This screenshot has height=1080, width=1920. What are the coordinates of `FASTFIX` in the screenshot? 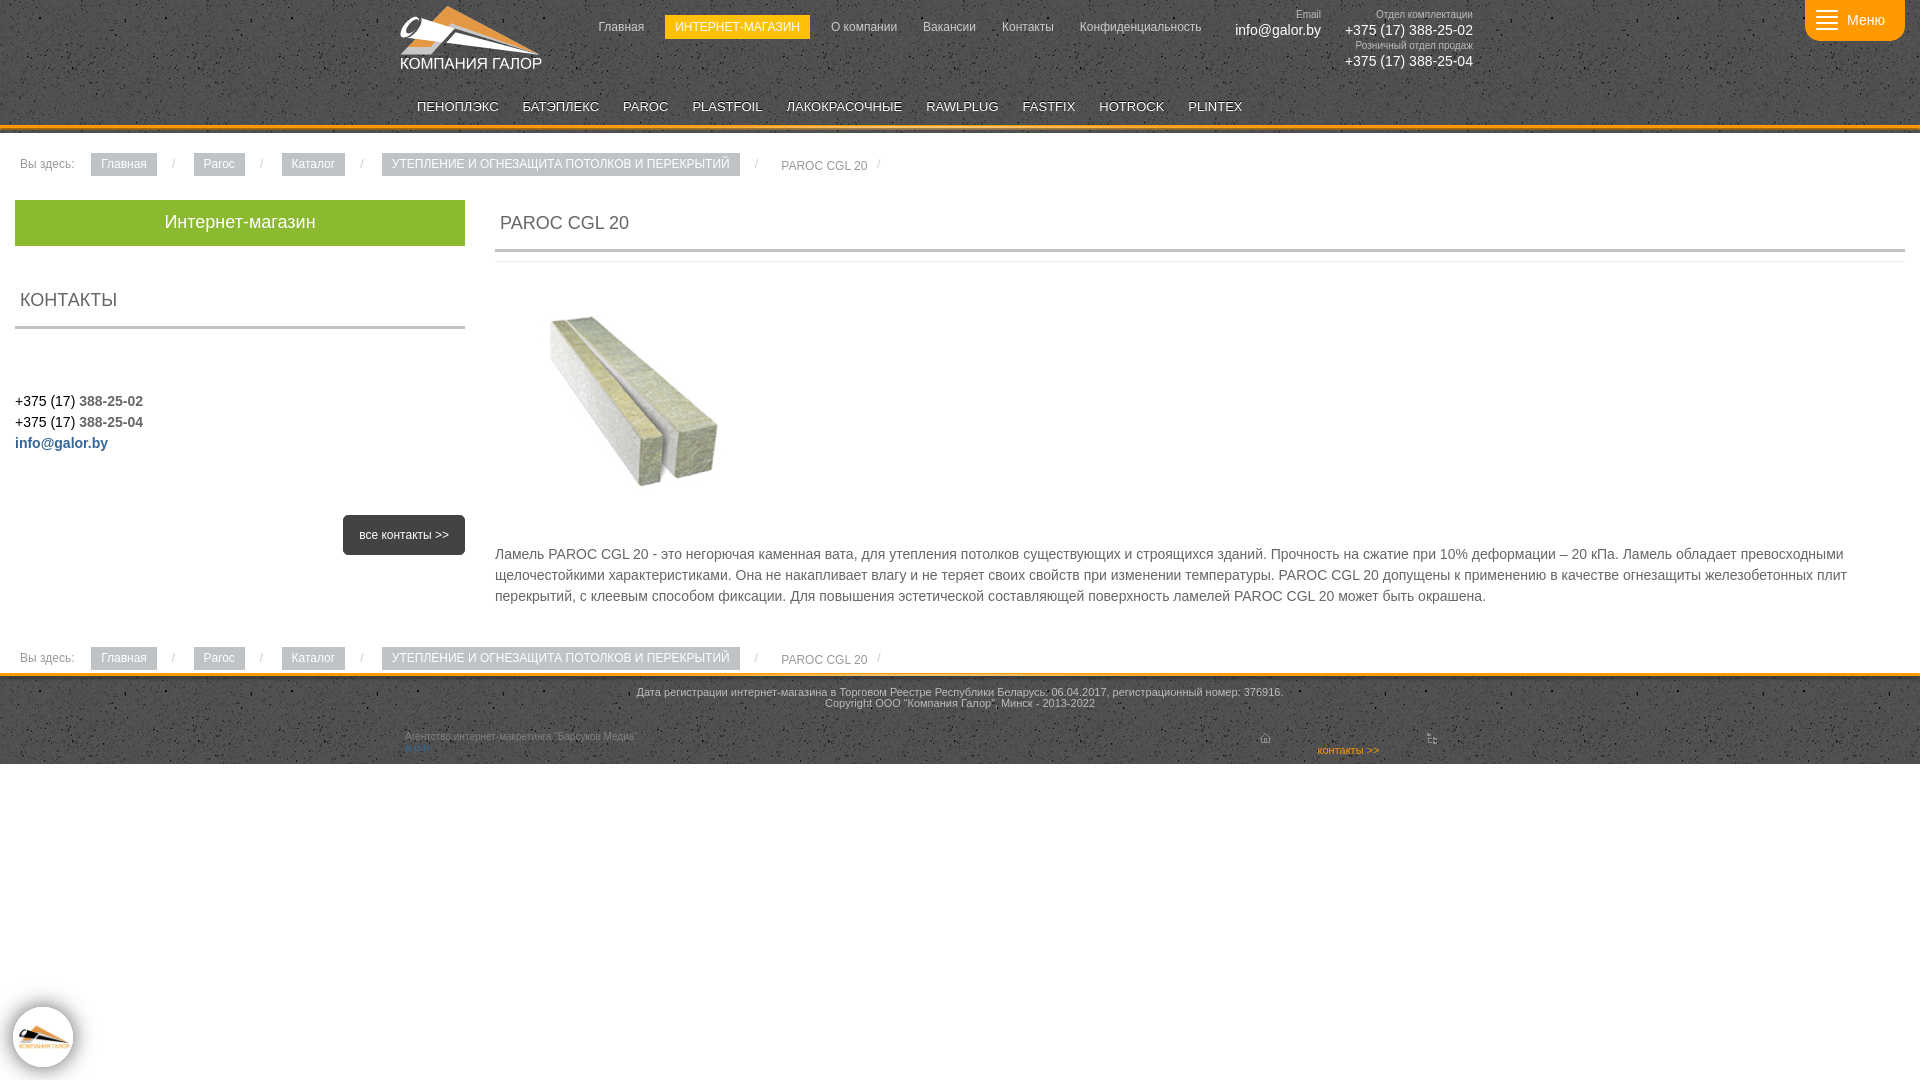 It's located at (1050, 107).